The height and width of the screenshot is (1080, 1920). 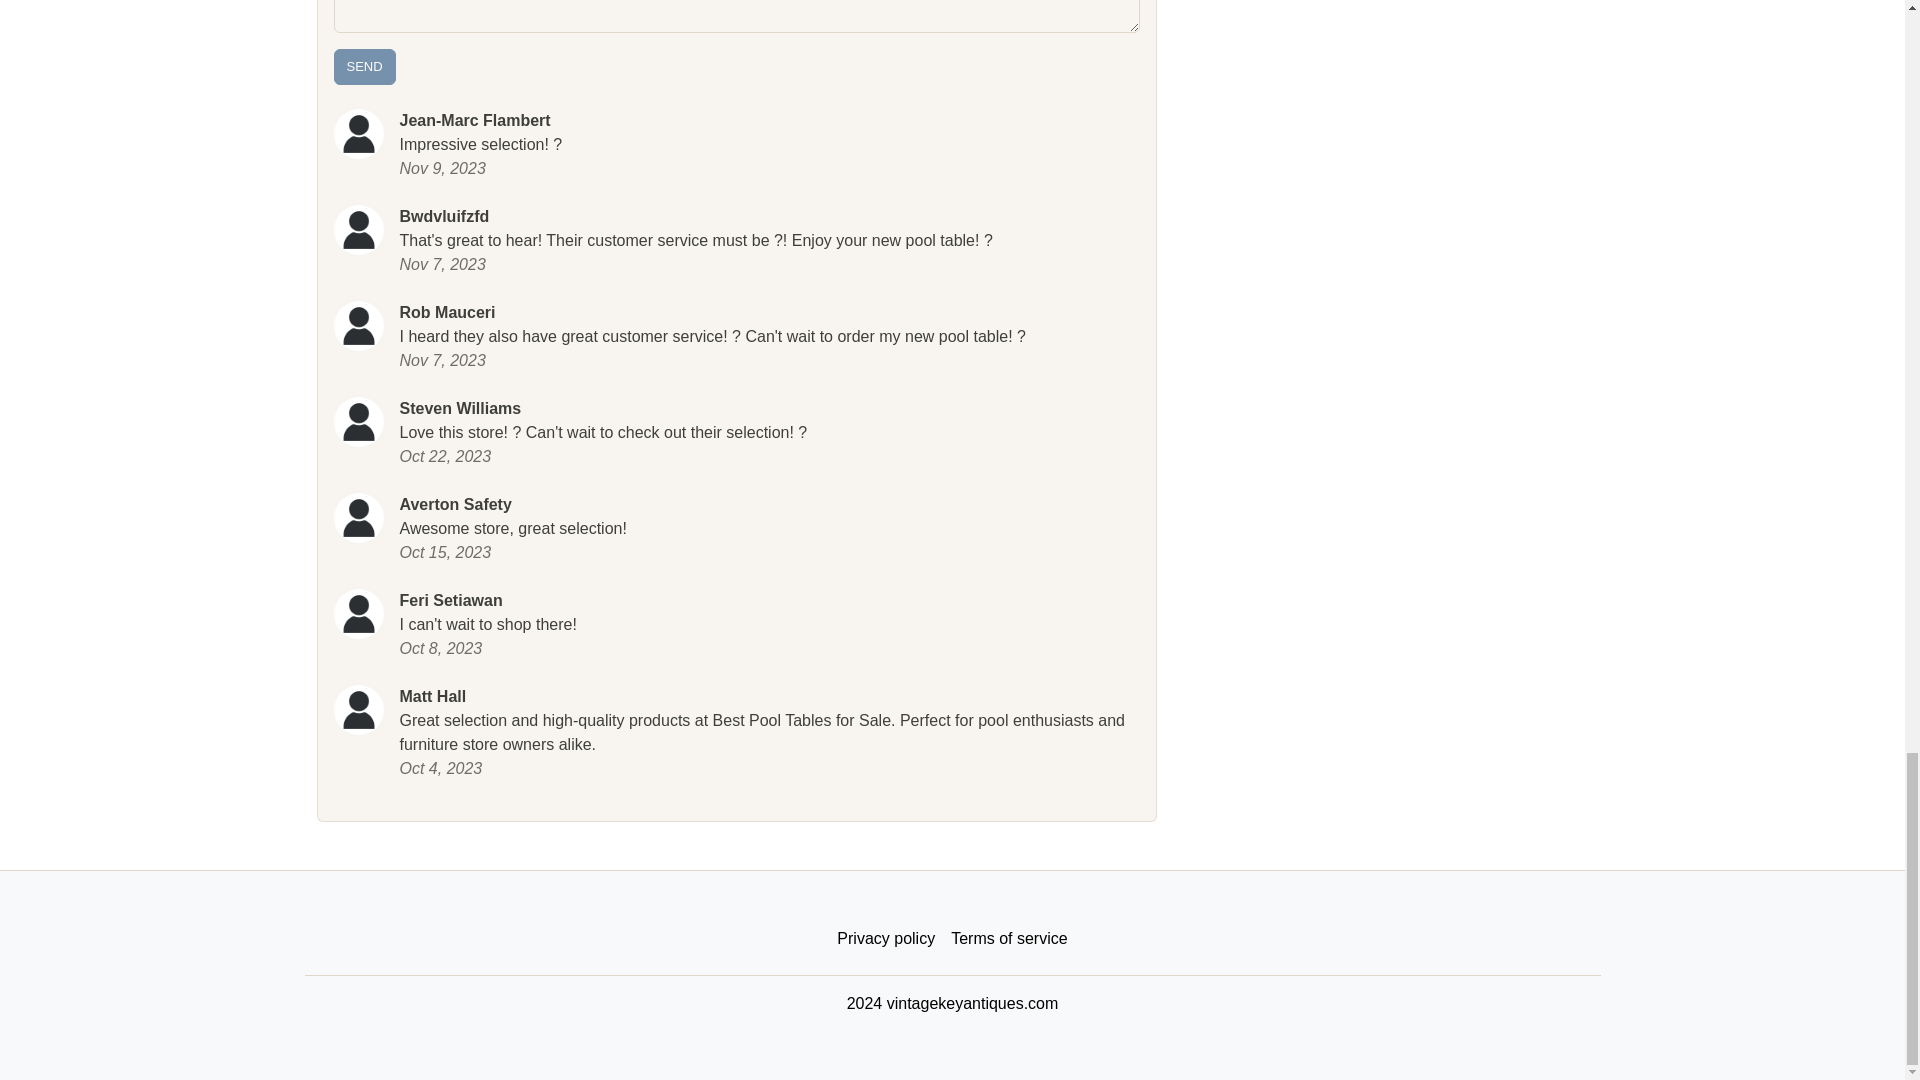 I want to click on Send, so click(x=364, y=66).